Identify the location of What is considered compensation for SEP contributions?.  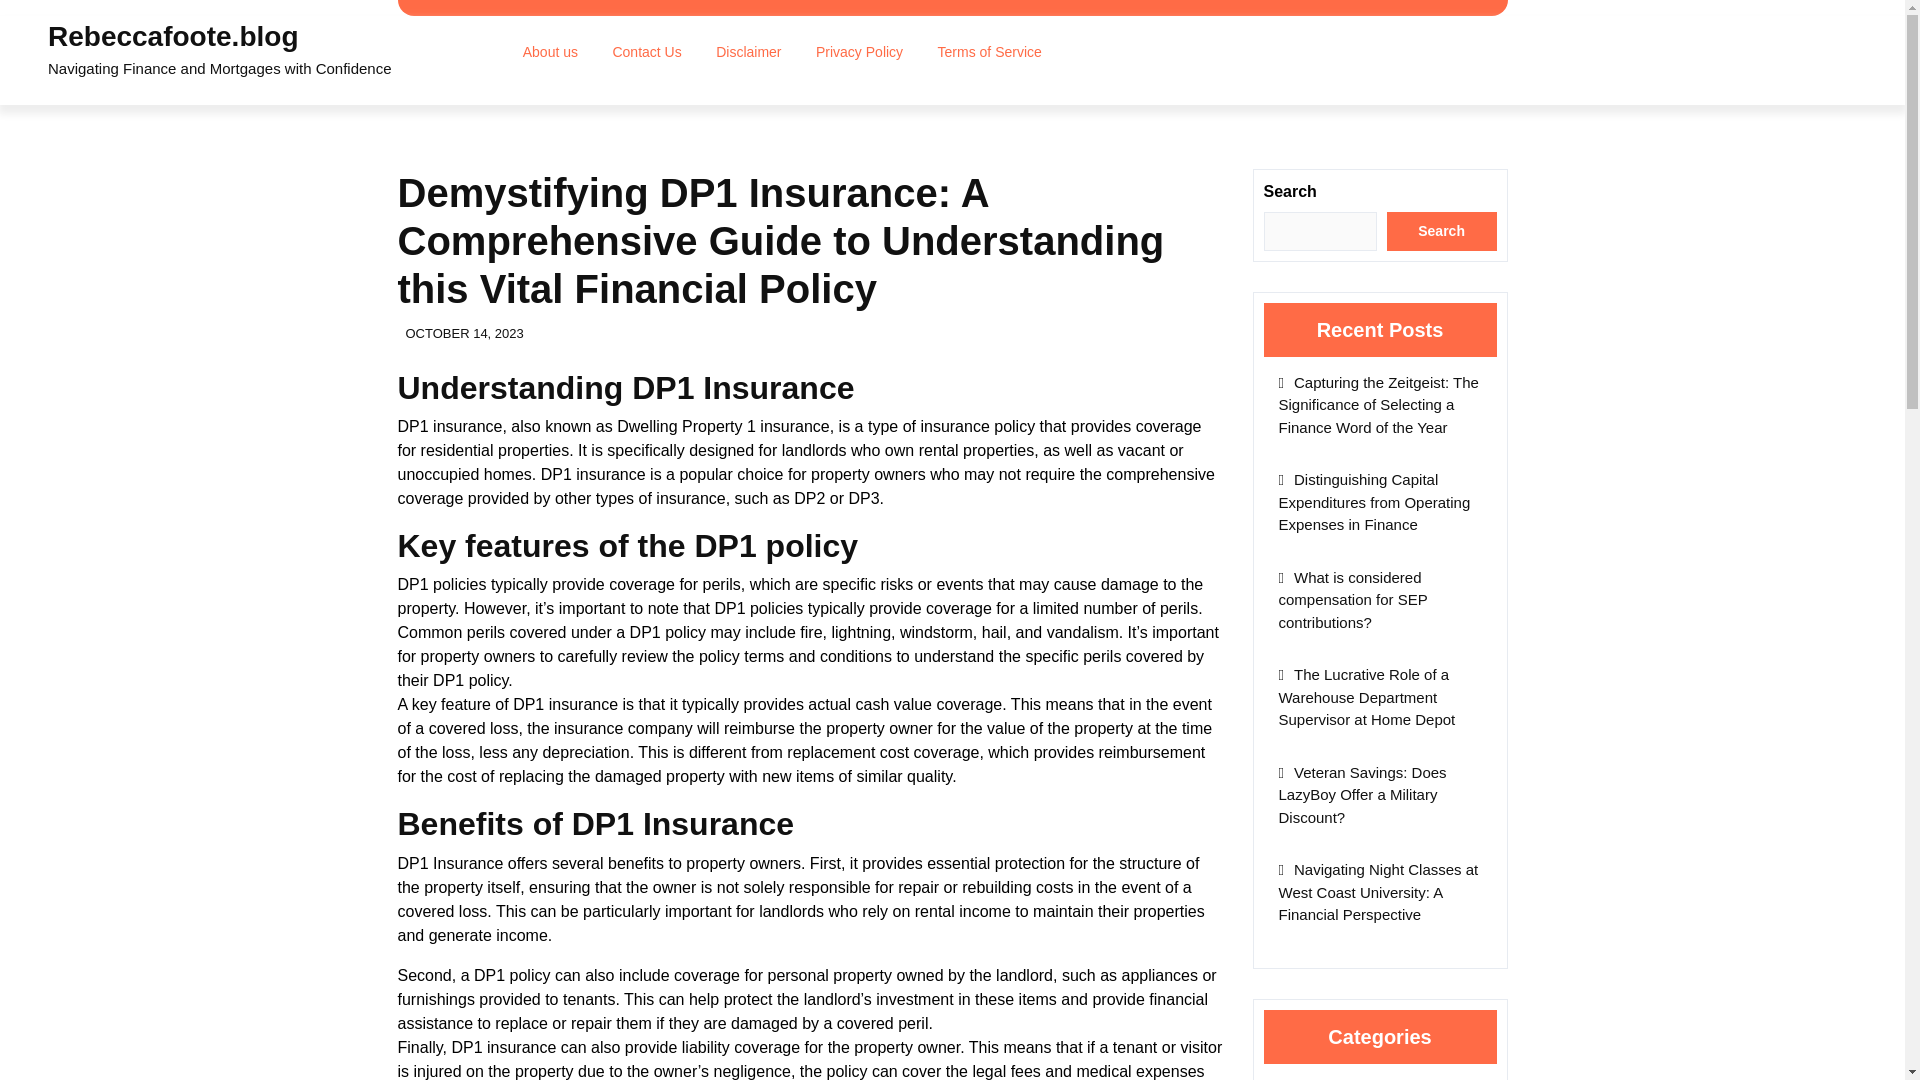
(1352, 600).